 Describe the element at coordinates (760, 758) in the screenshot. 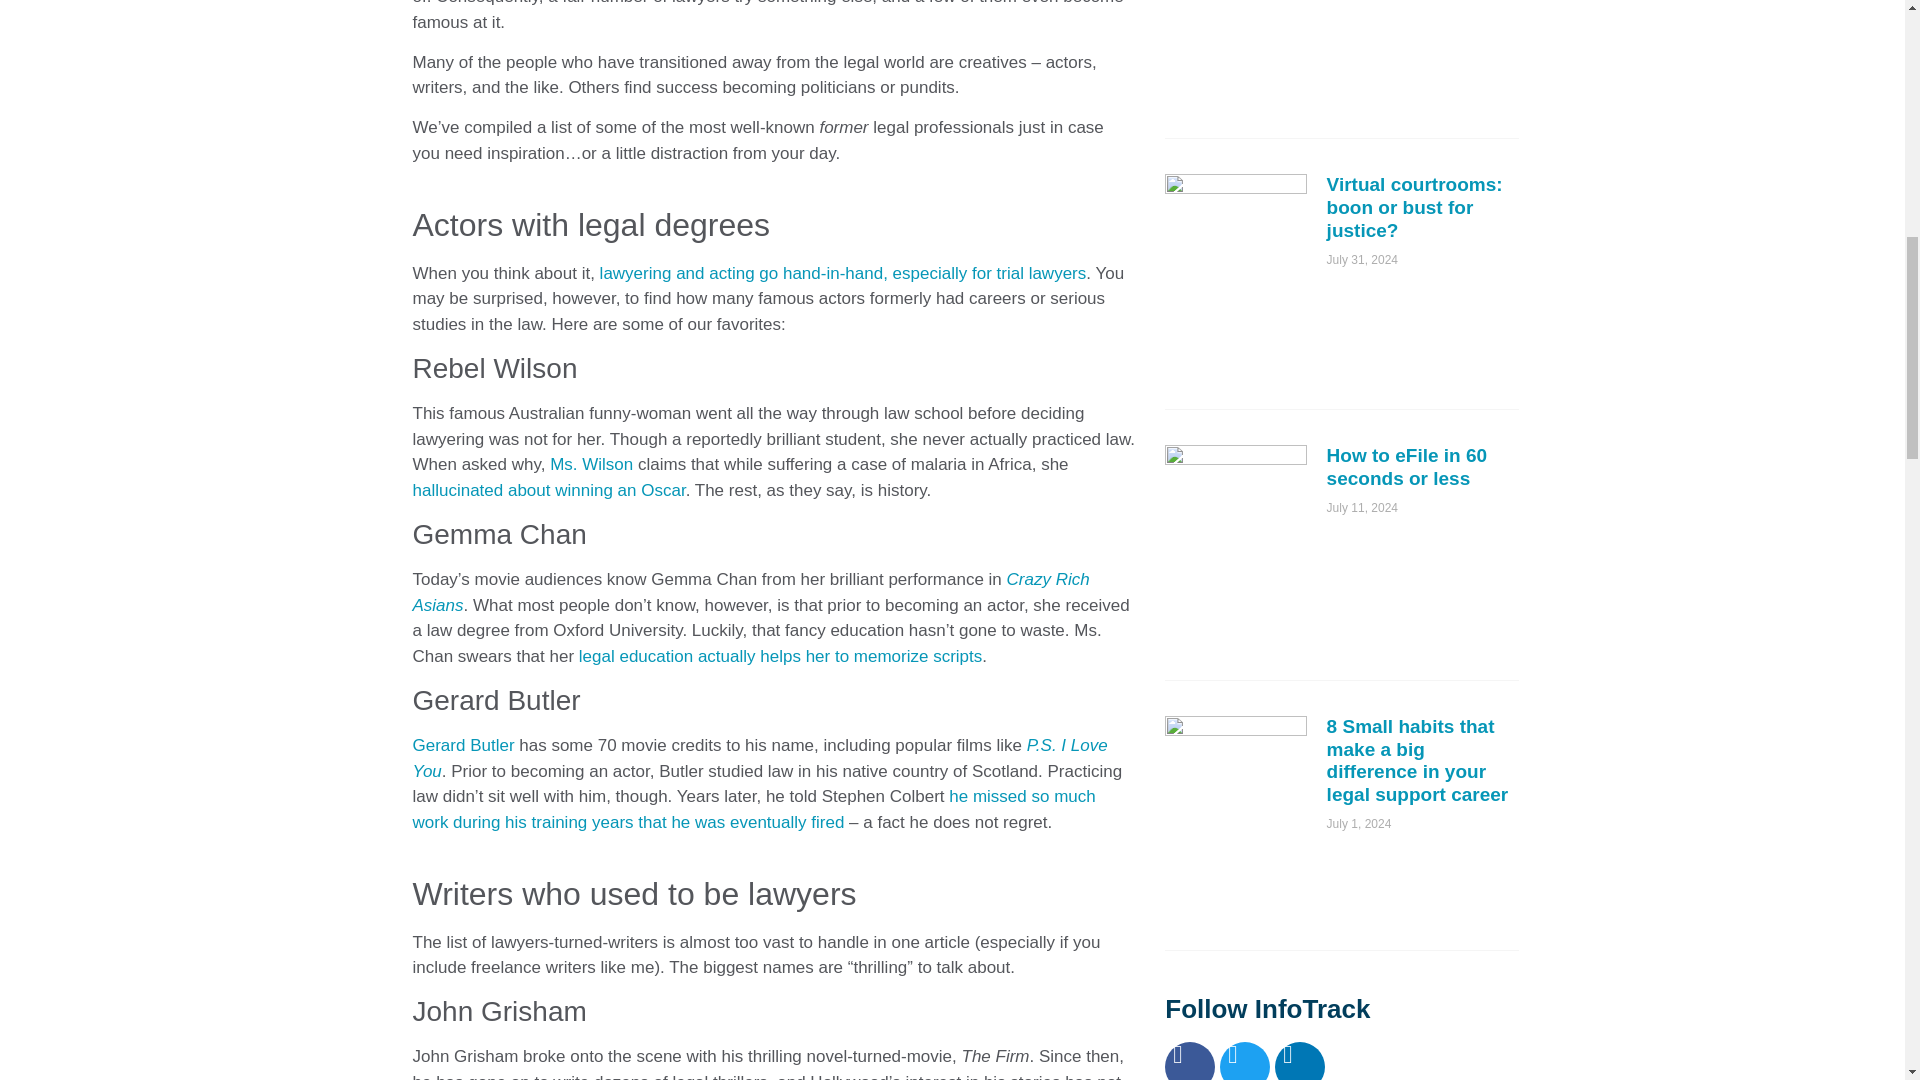

I see `P.S. I Love You` at that location.